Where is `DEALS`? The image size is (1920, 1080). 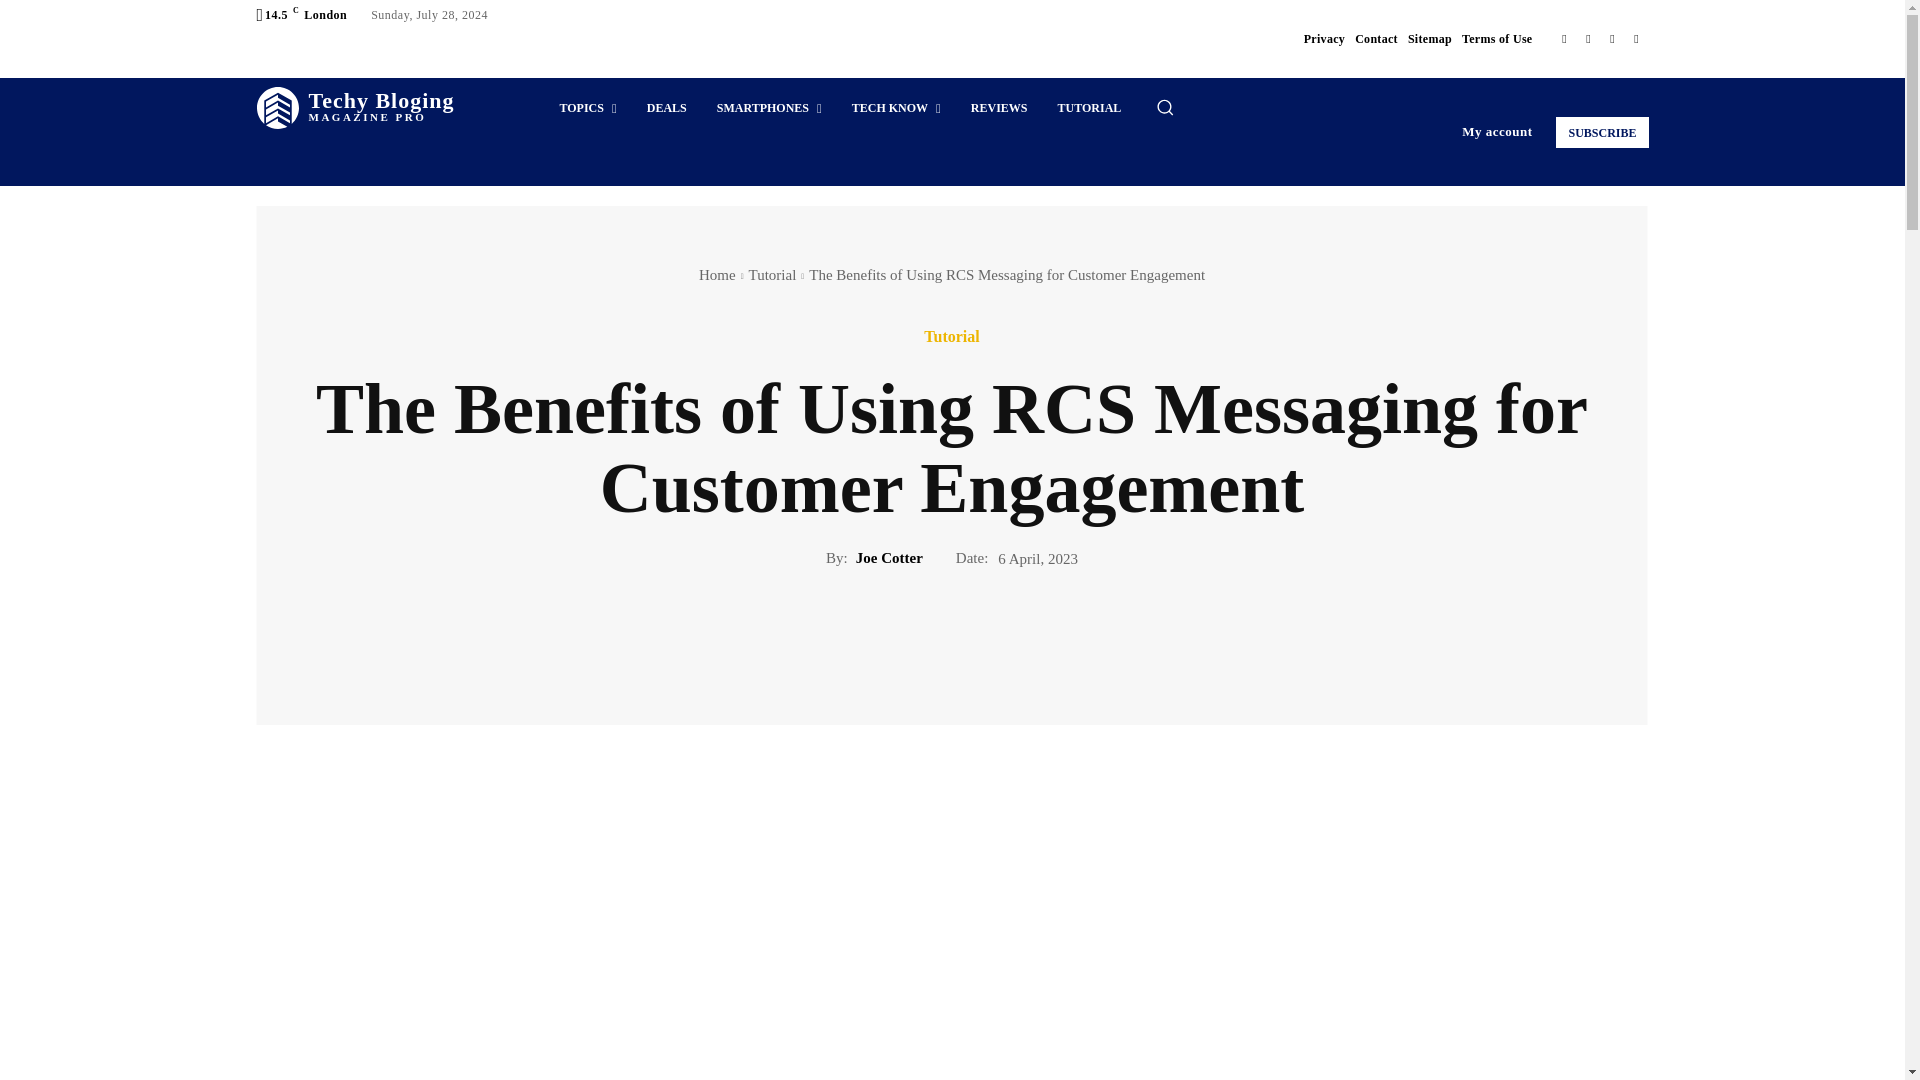 DEALS is located at coordinates (772, 274).